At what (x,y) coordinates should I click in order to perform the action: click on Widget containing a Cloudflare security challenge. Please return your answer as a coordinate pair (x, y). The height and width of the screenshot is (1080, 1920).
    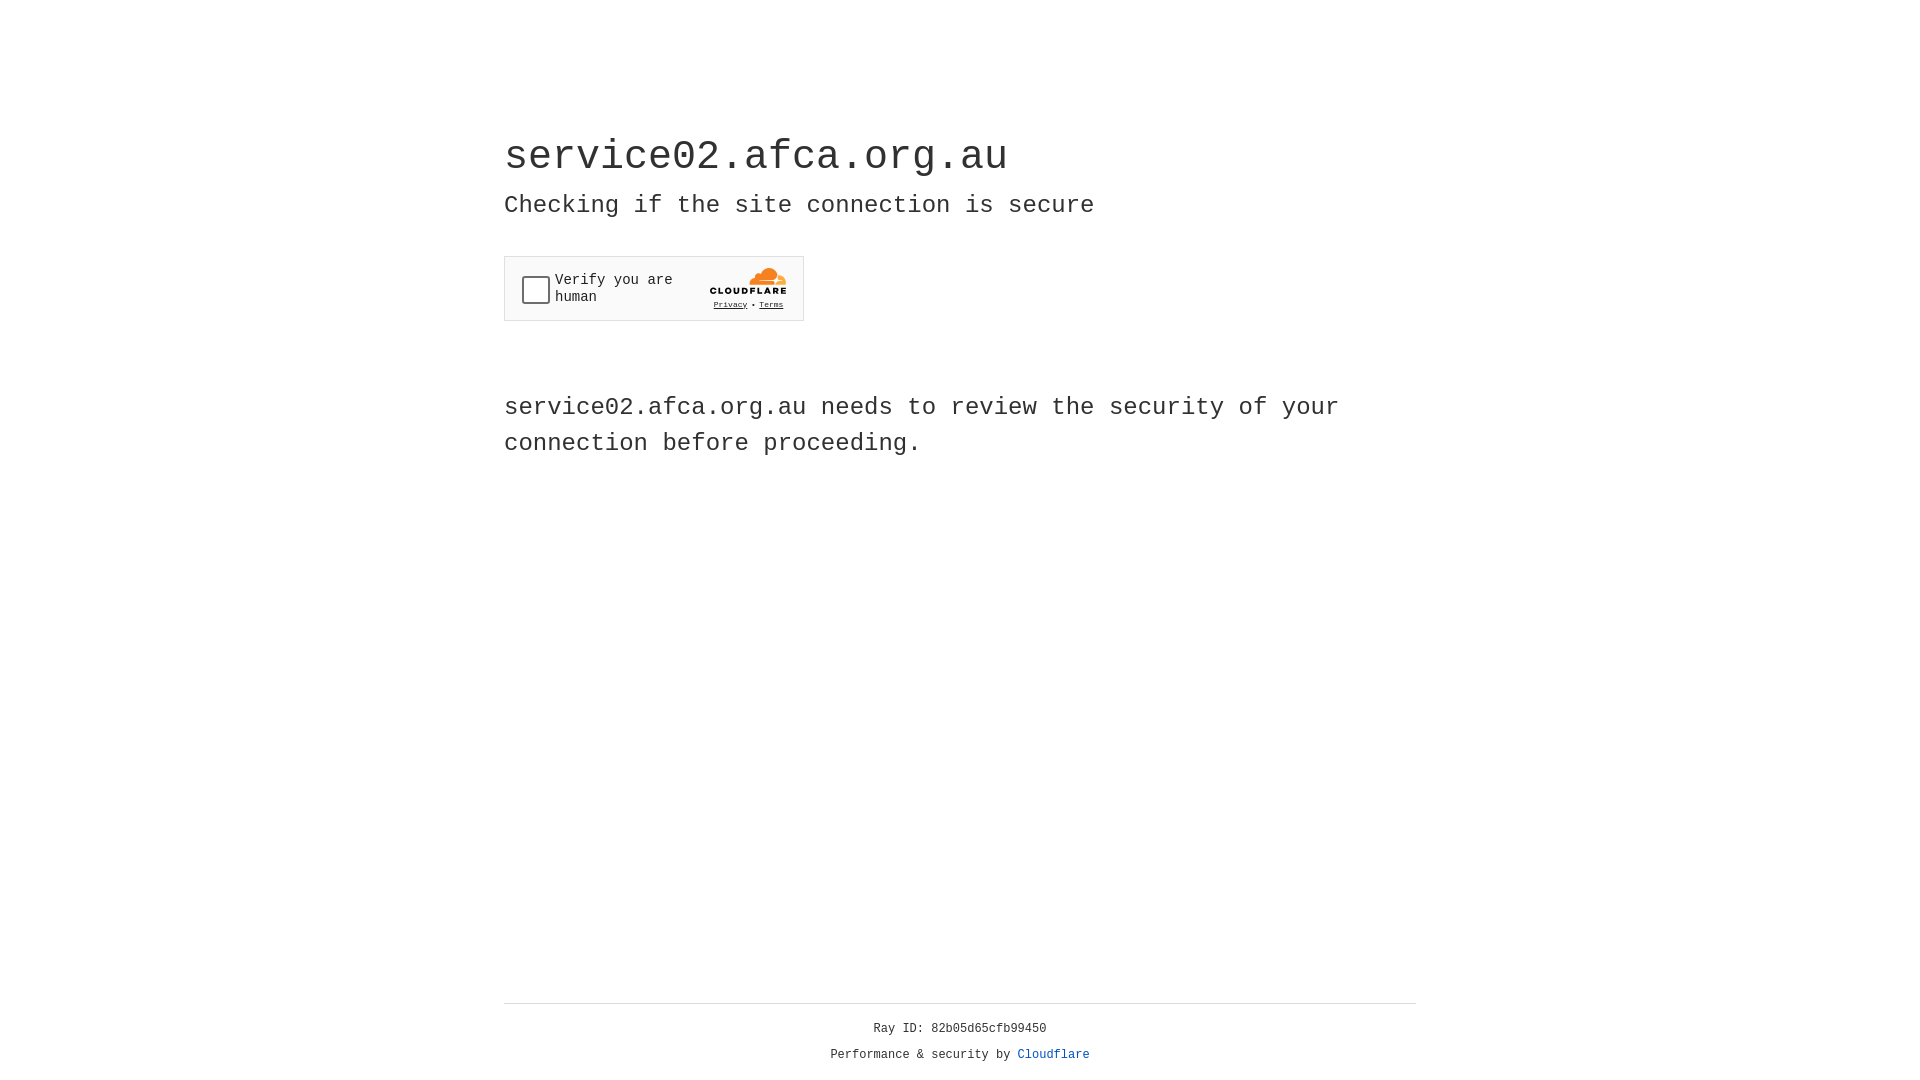
    Looking at the image, I should click on (654, 288).